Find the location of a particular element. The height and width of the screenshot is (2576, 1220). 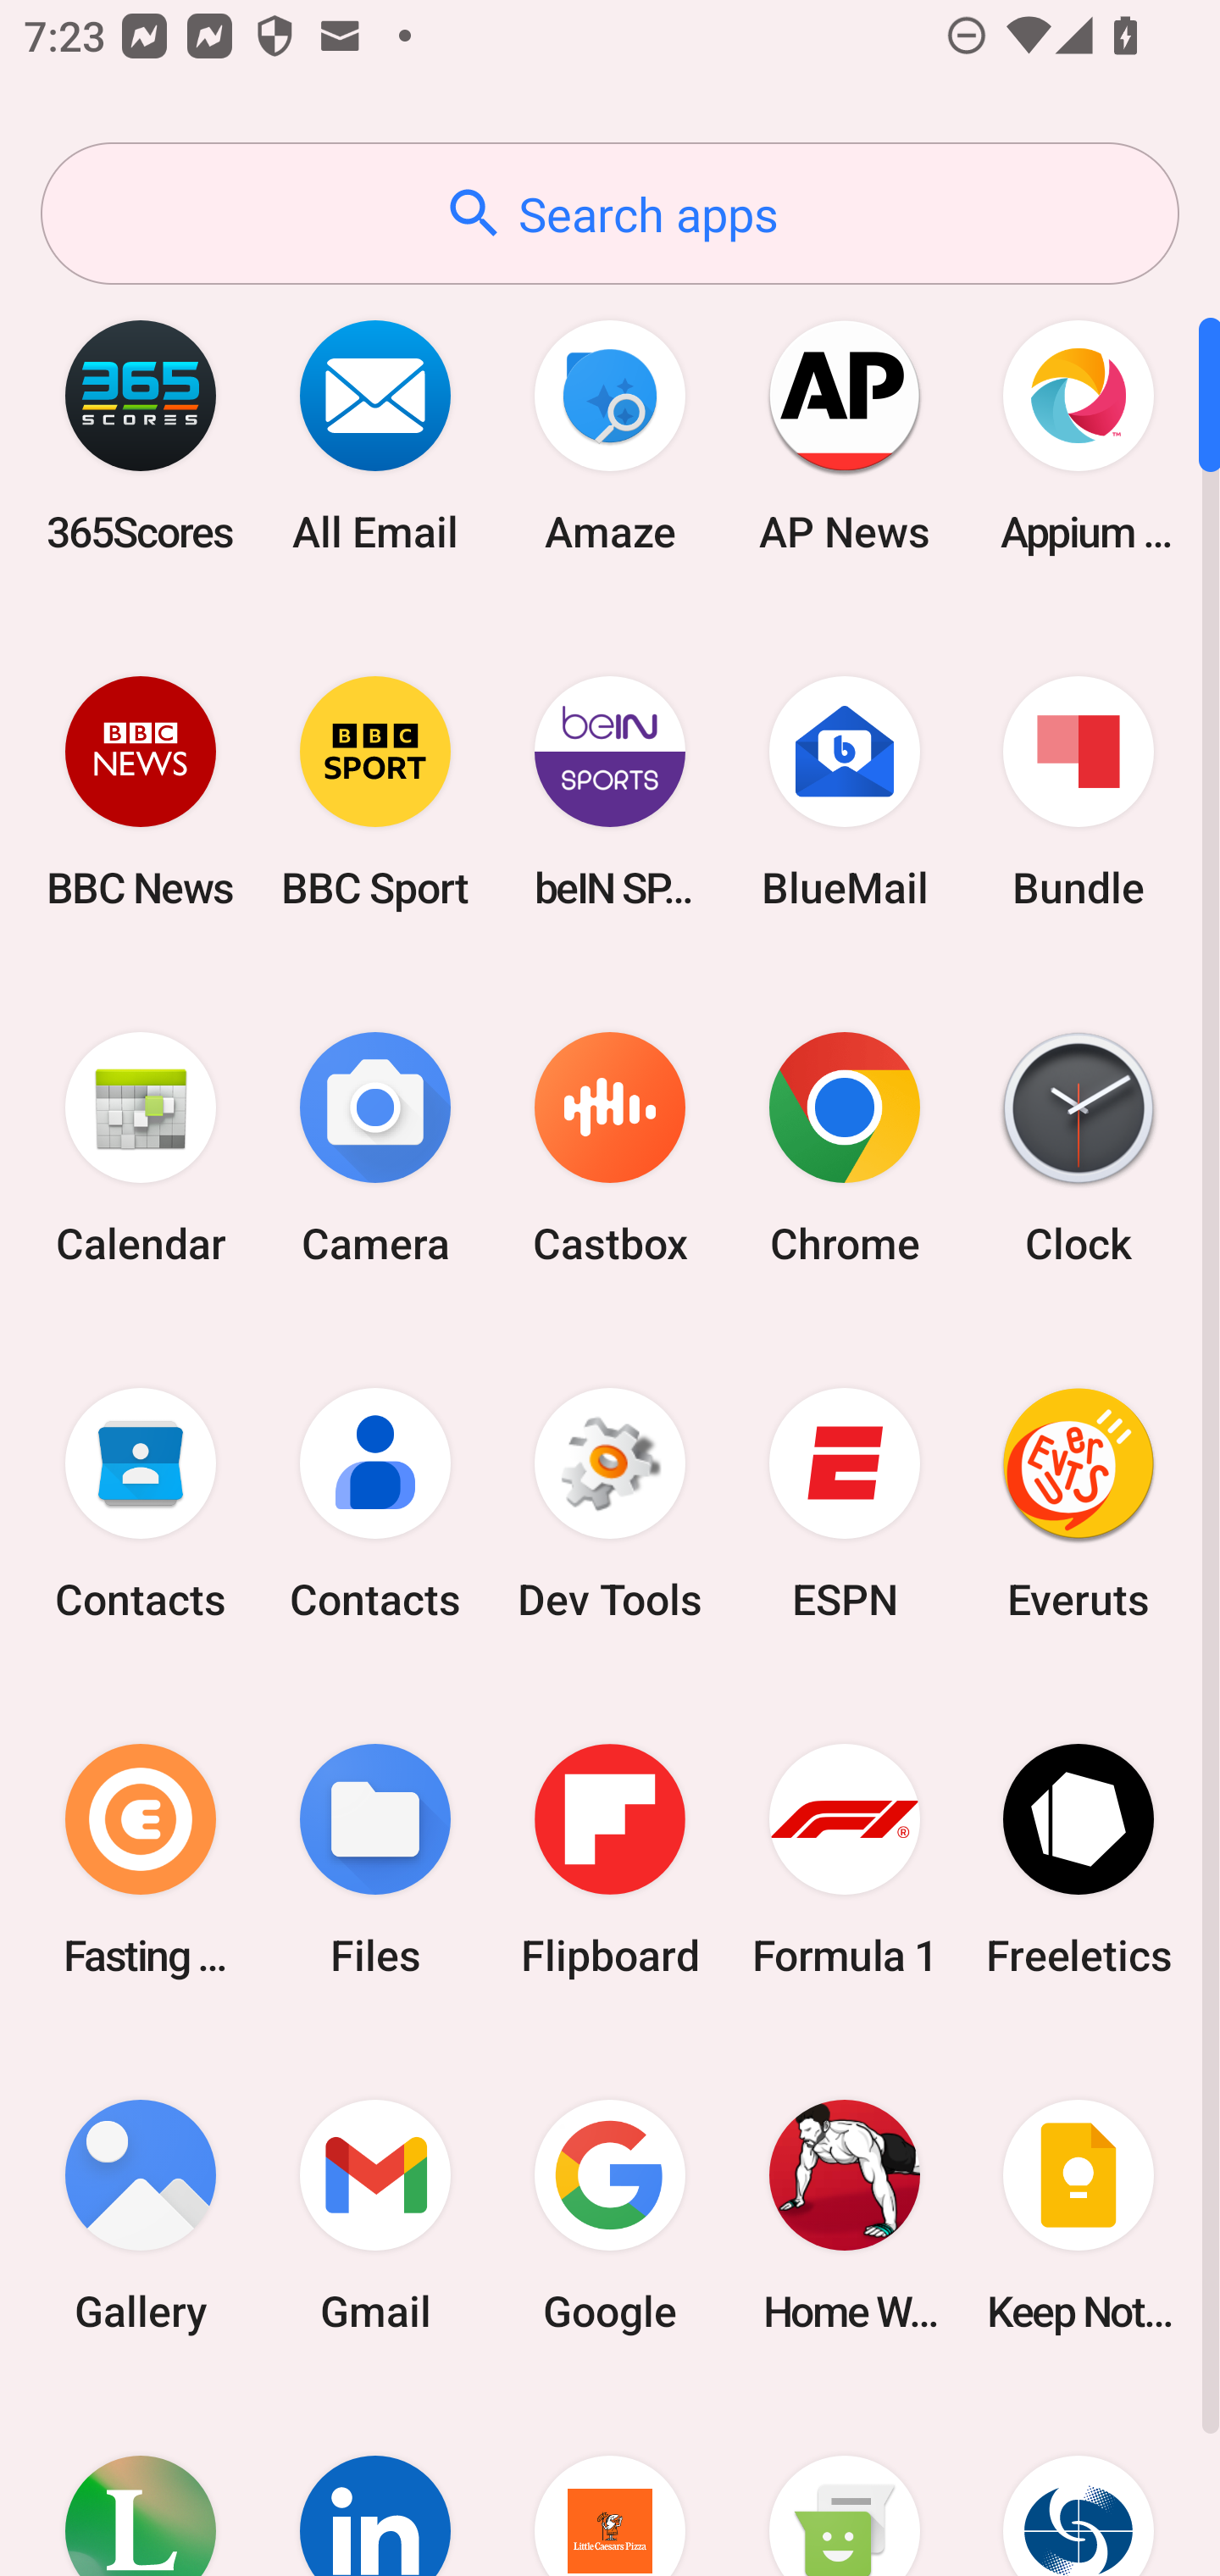

All Email is located at coordinates (375, 436).